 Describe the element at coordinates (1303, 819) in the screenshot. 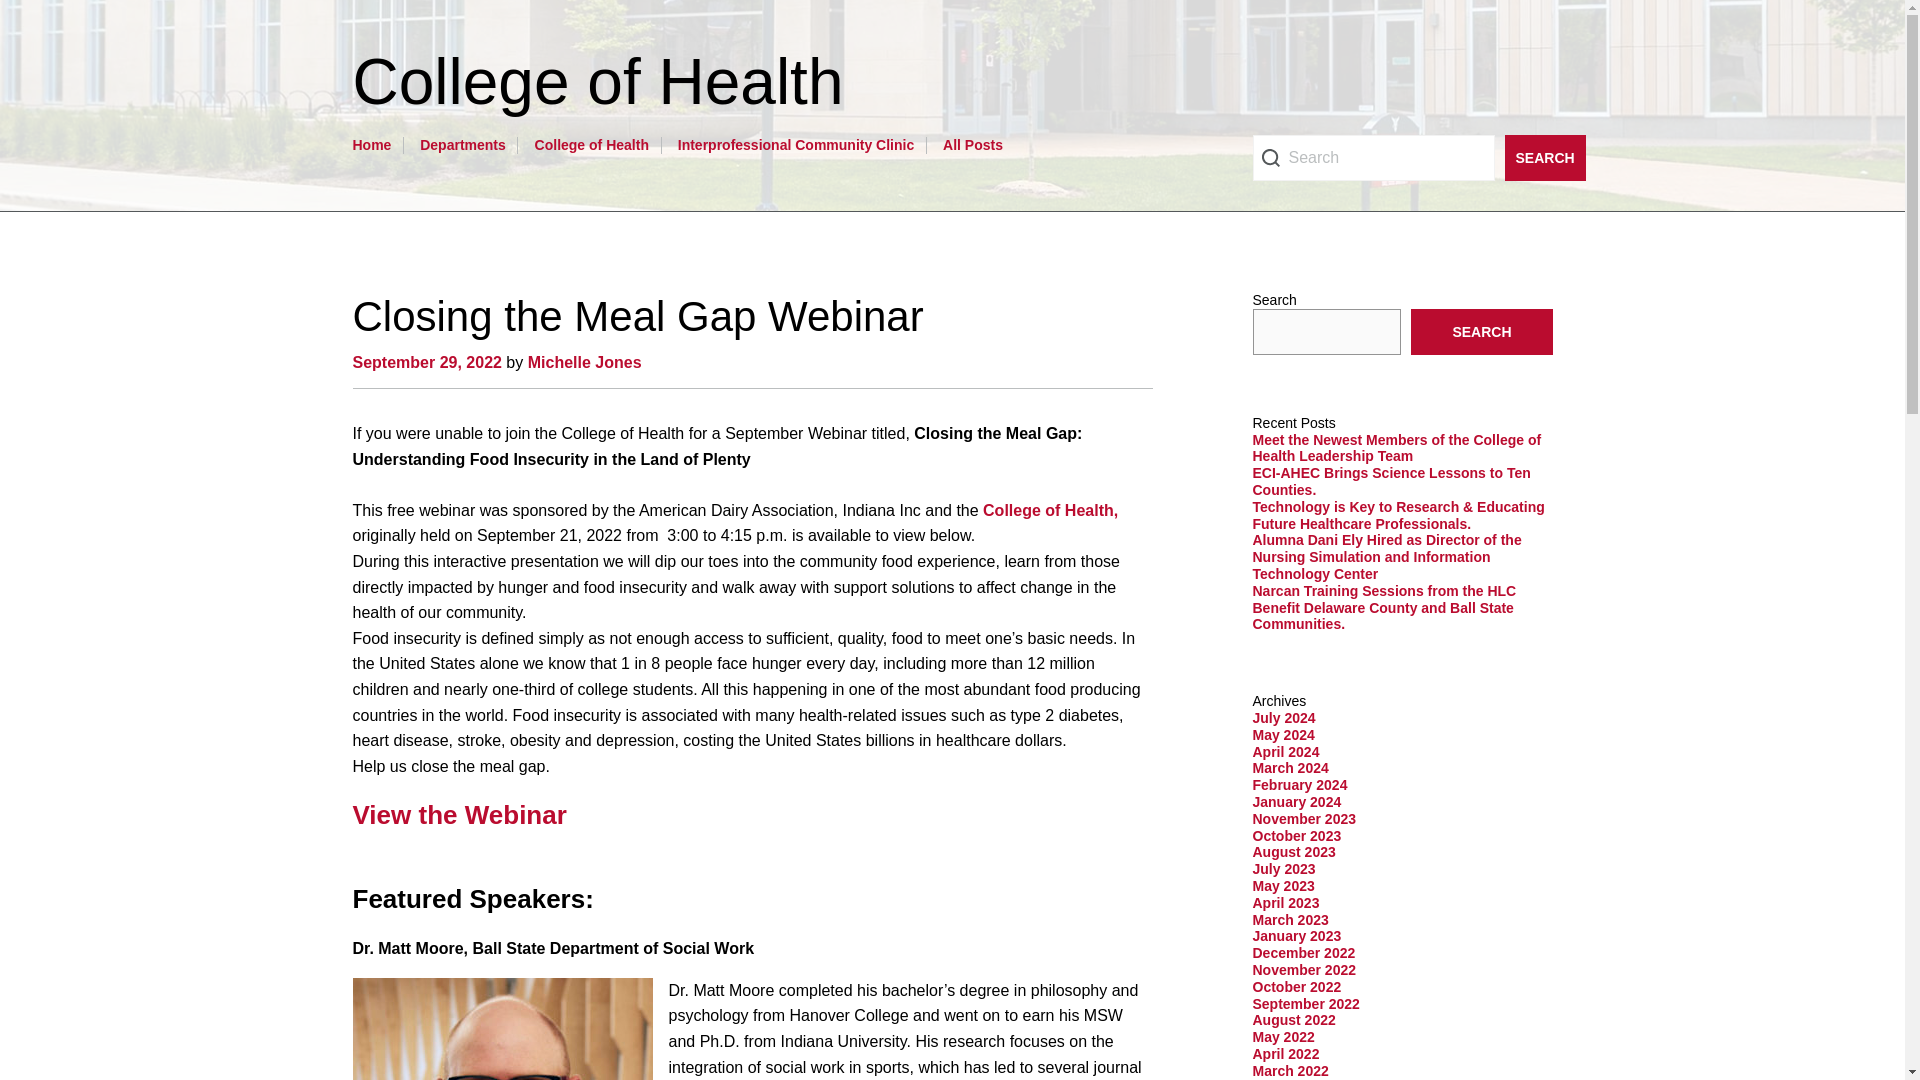

I see `November 2023` at that location.